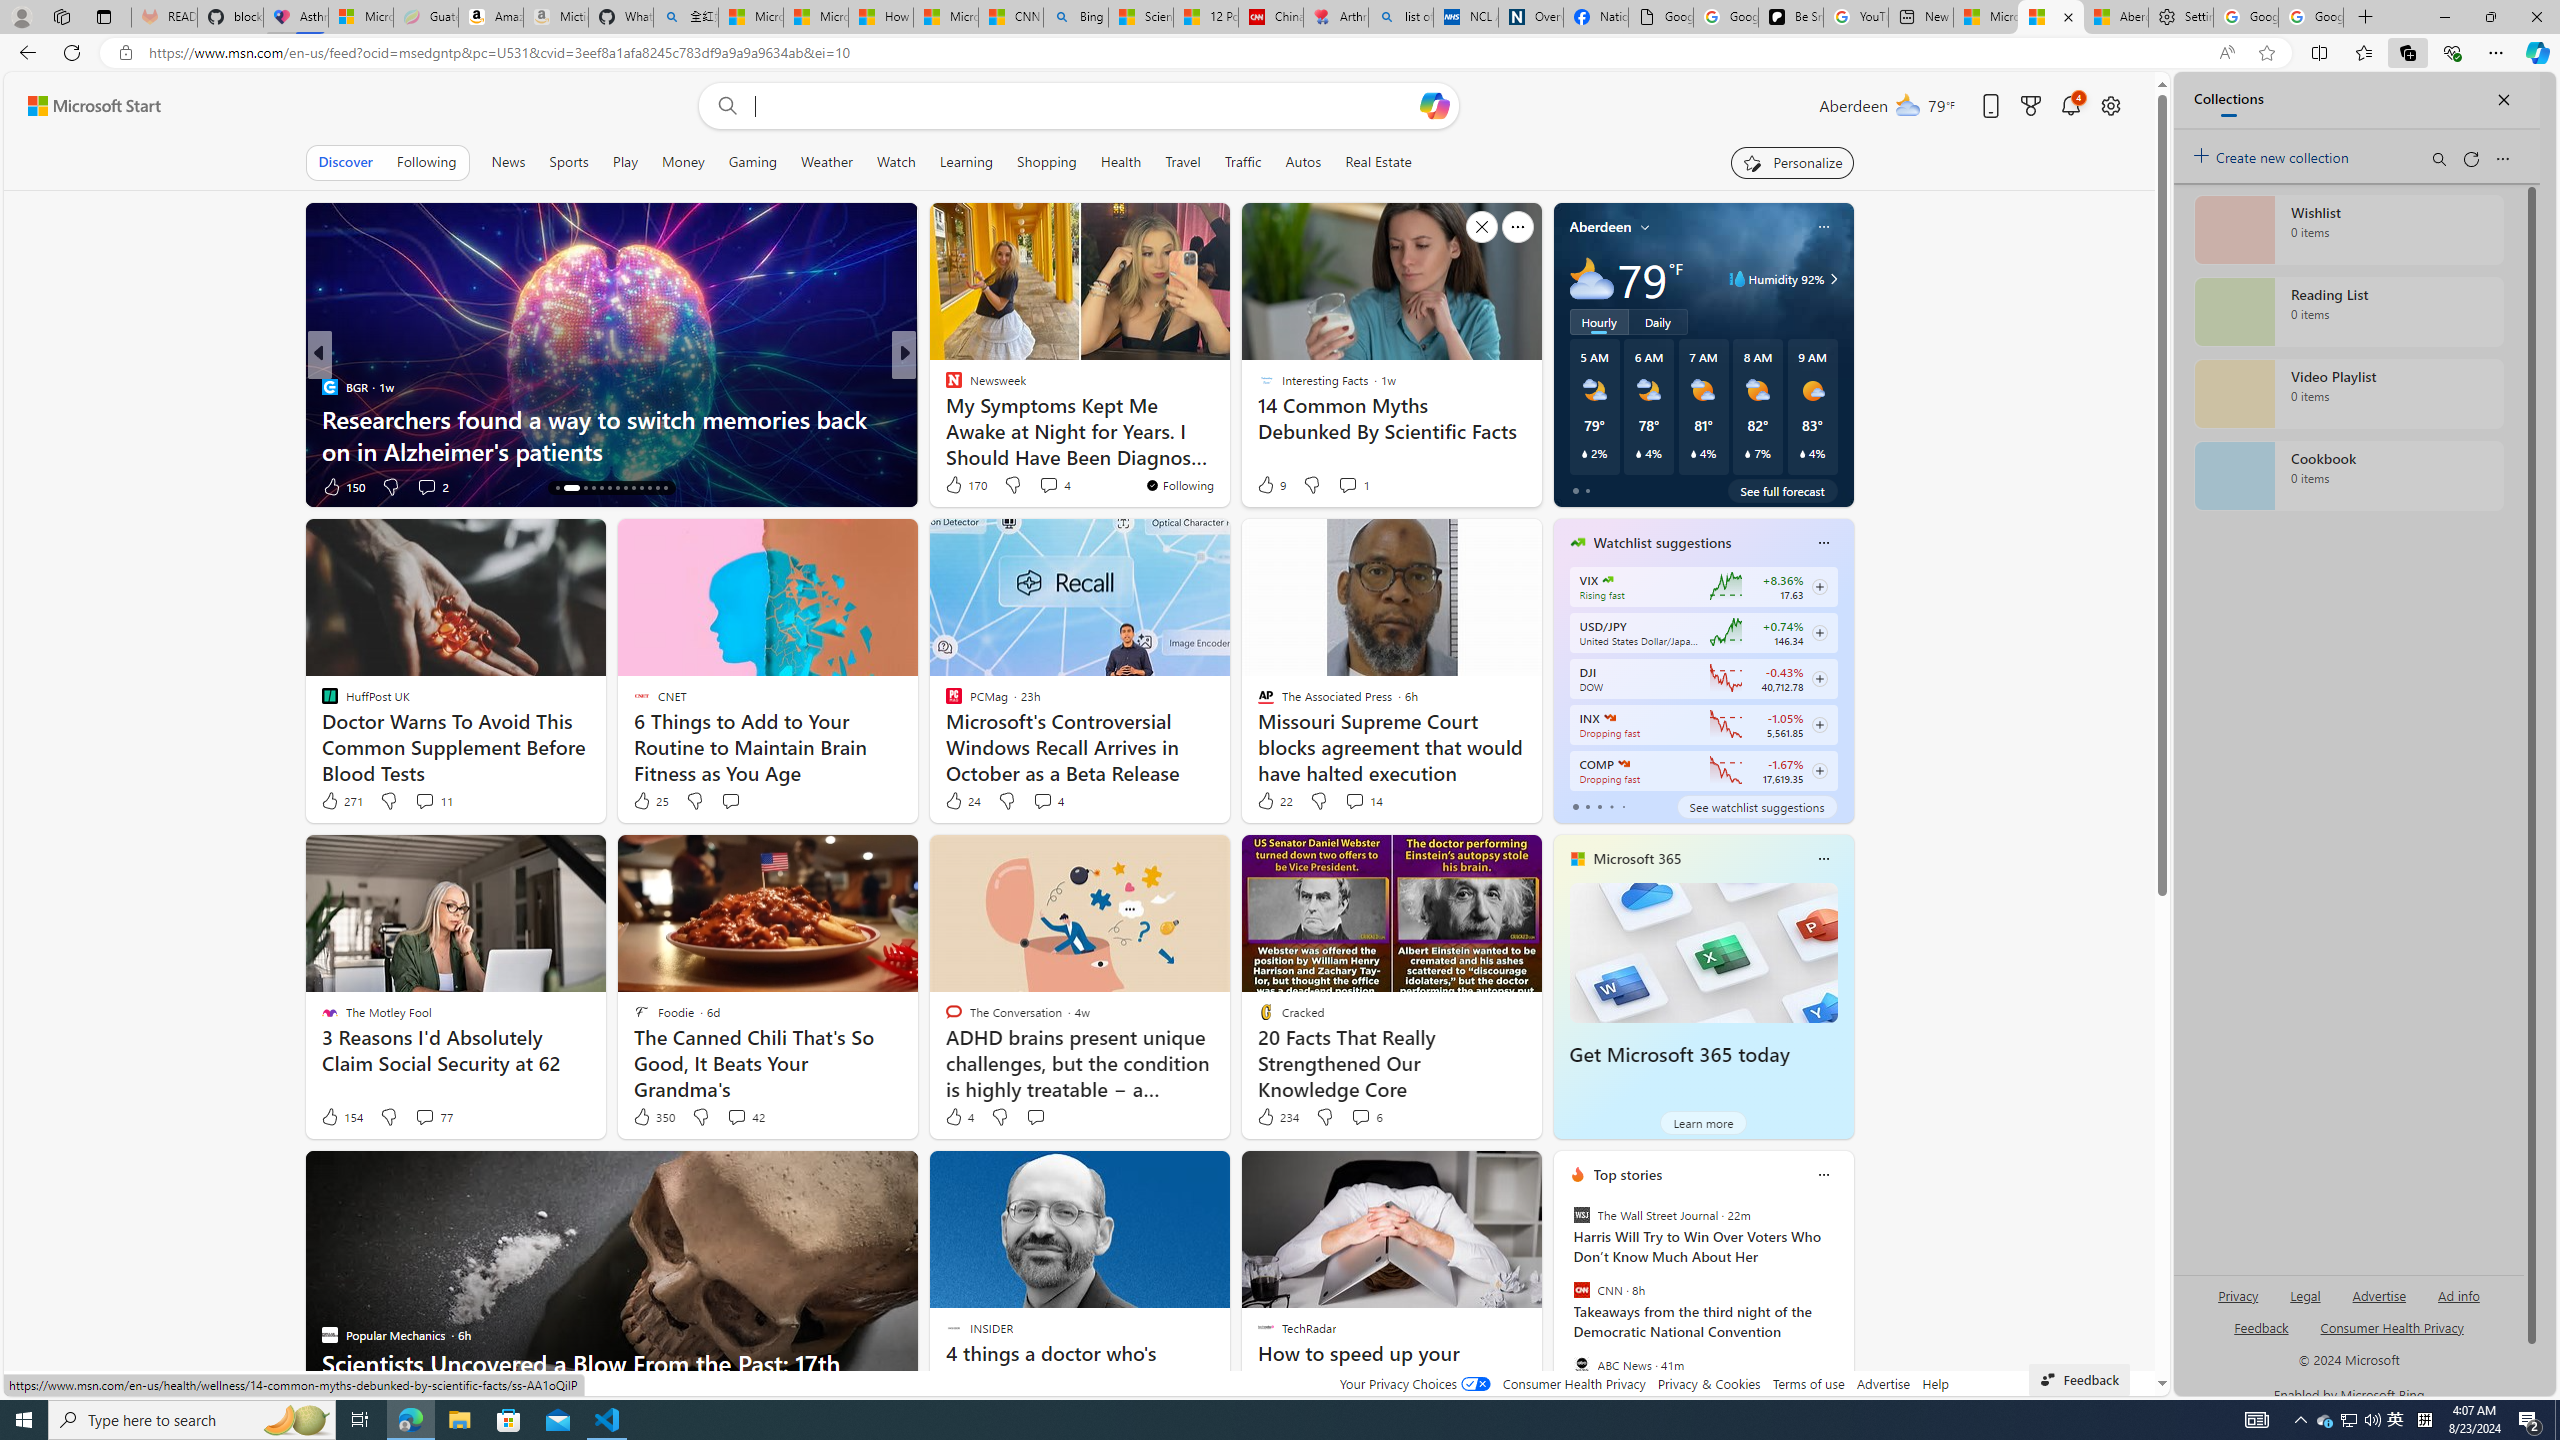 The image size is (2560, 1440). What do you see at coordinates (1646, 226) in the screenshot?
I see `My location` at bounding box center [1646, 226].